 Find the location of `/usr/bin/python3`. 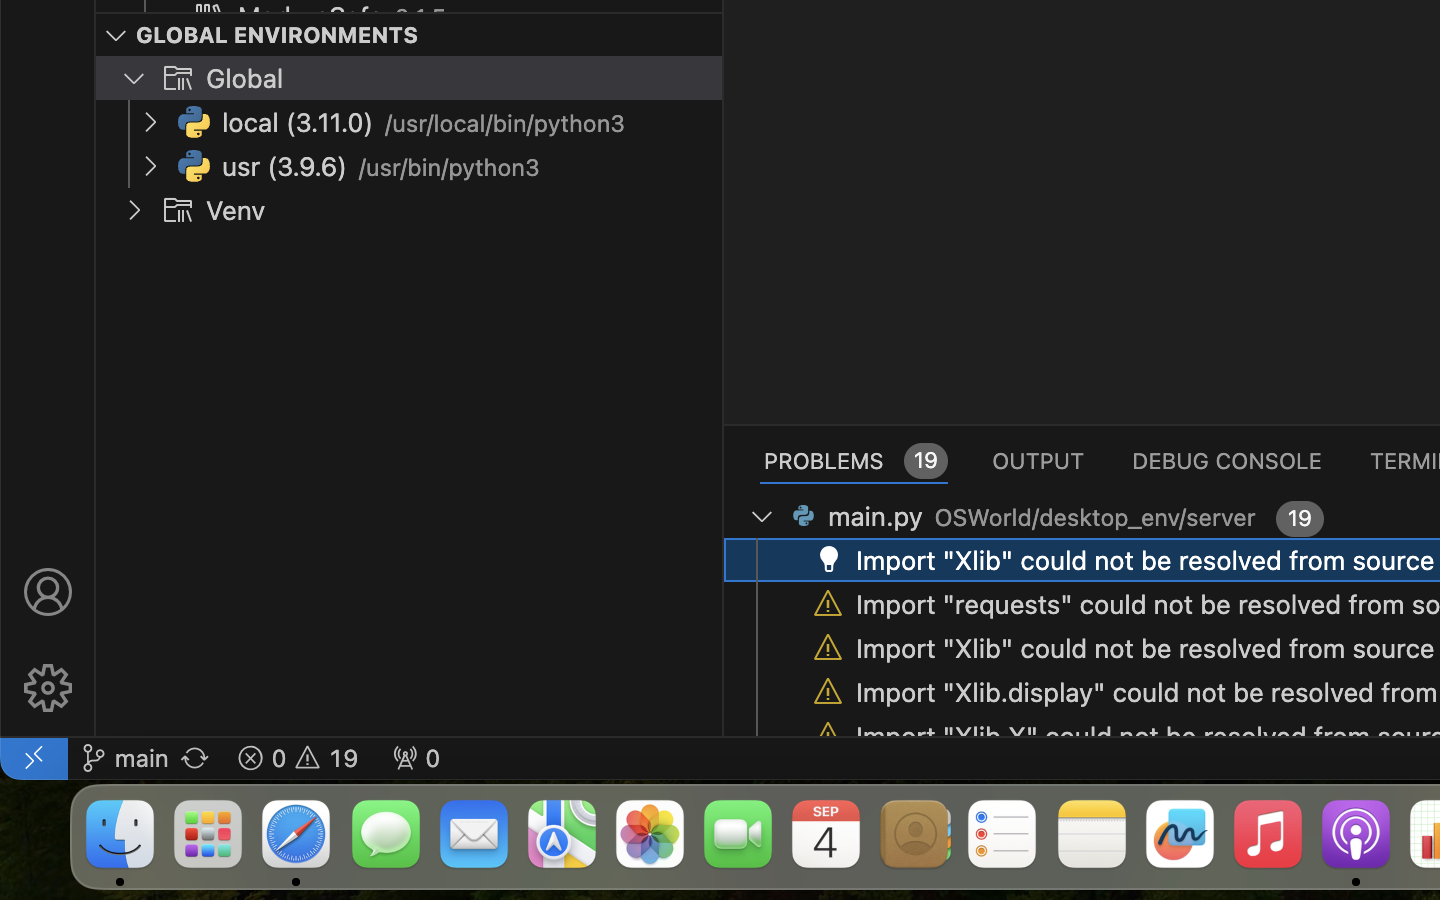

/usr/bin/python3 is located at coordinates (449, 168).